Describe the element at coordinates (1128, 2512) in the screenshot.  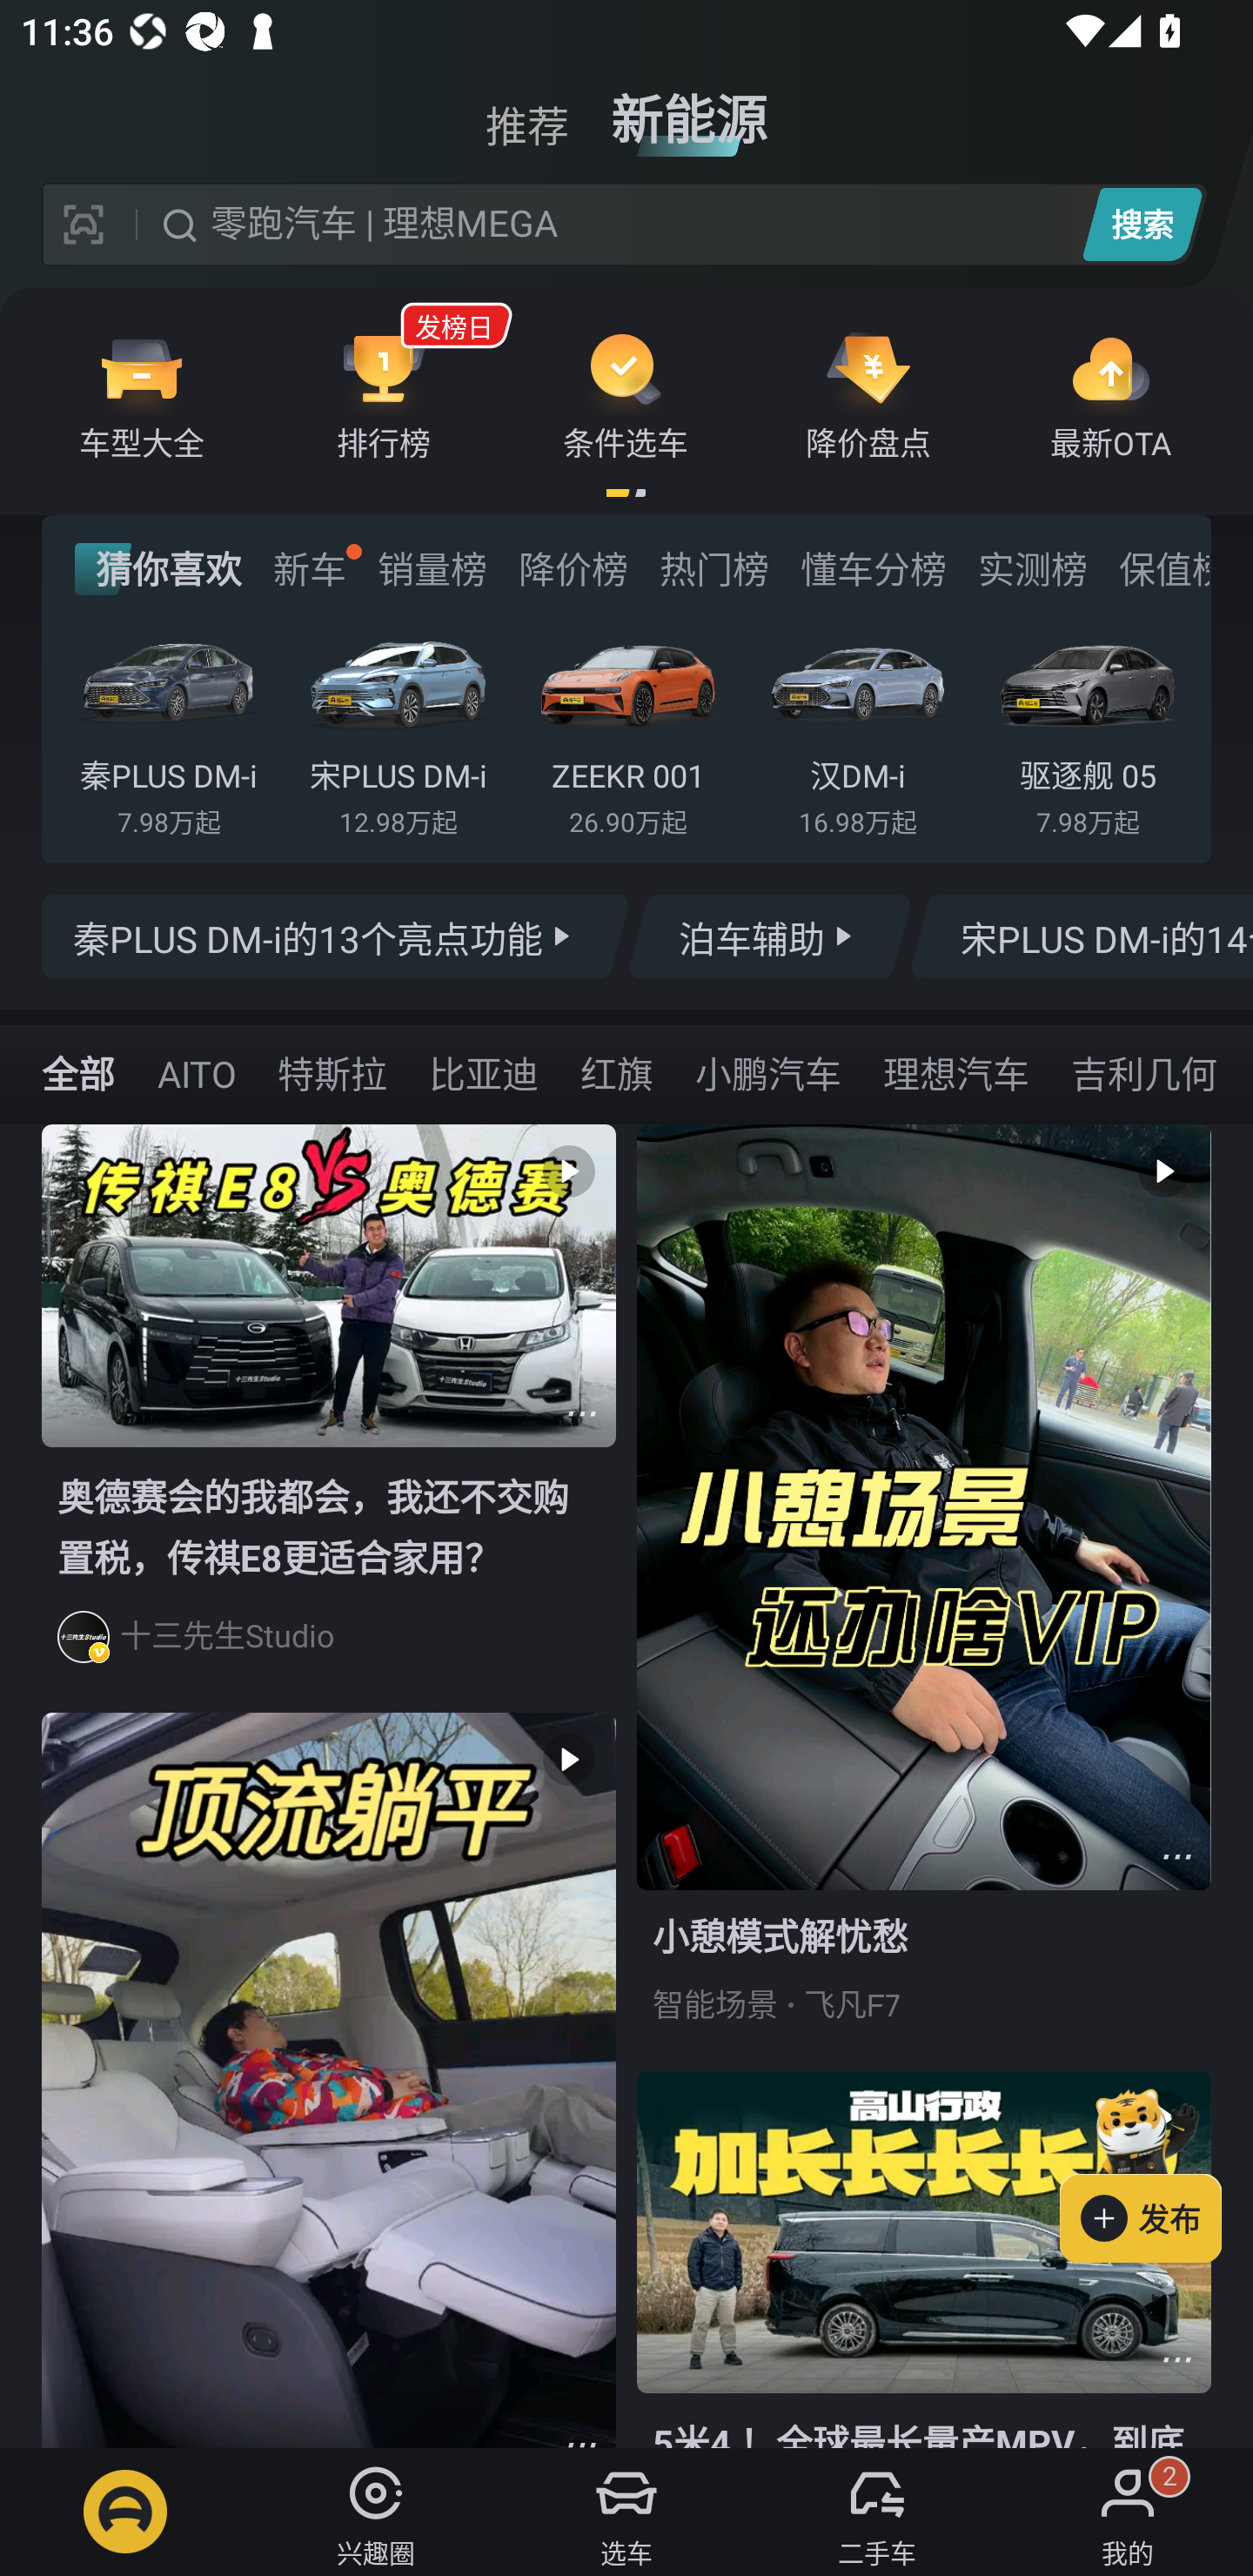
I see ` 我的` at that location.